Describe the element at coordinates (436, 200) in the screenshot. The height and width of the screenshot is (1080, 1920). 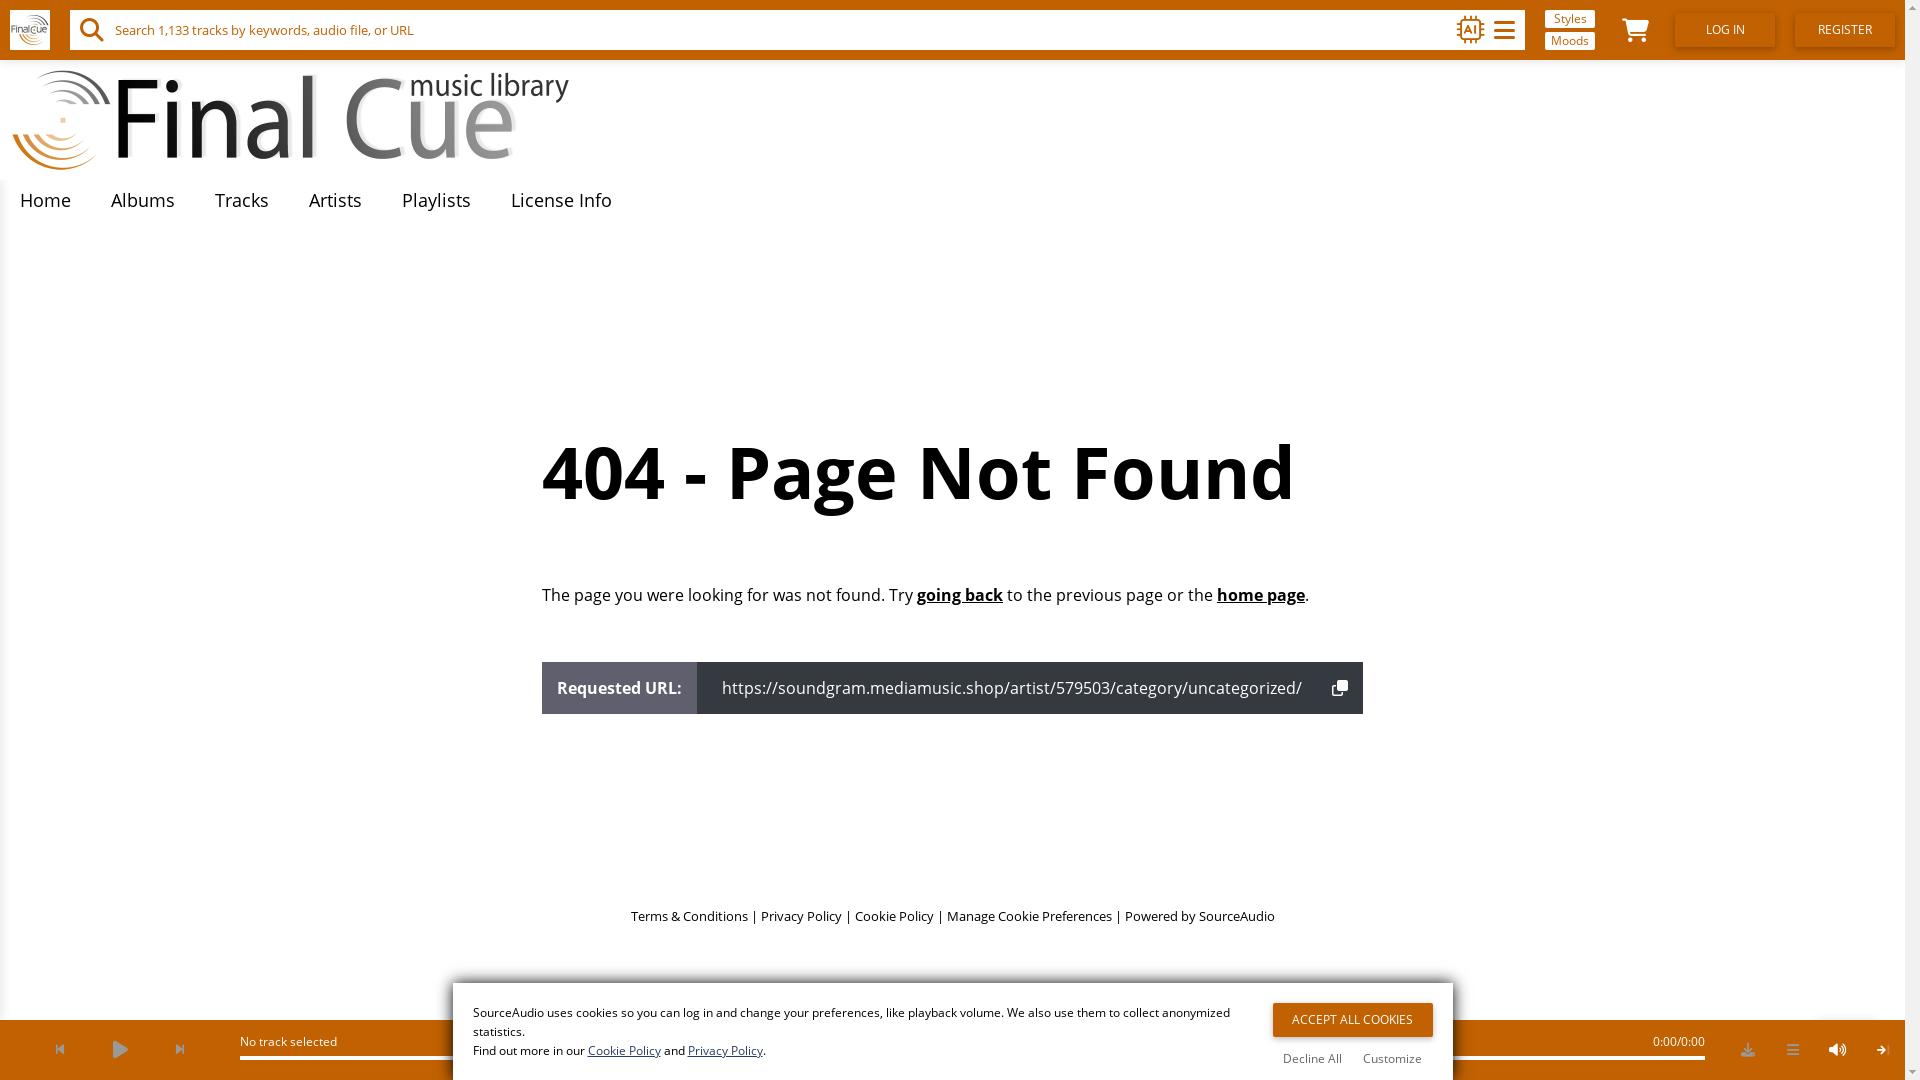
I see `Playlists` at that location.